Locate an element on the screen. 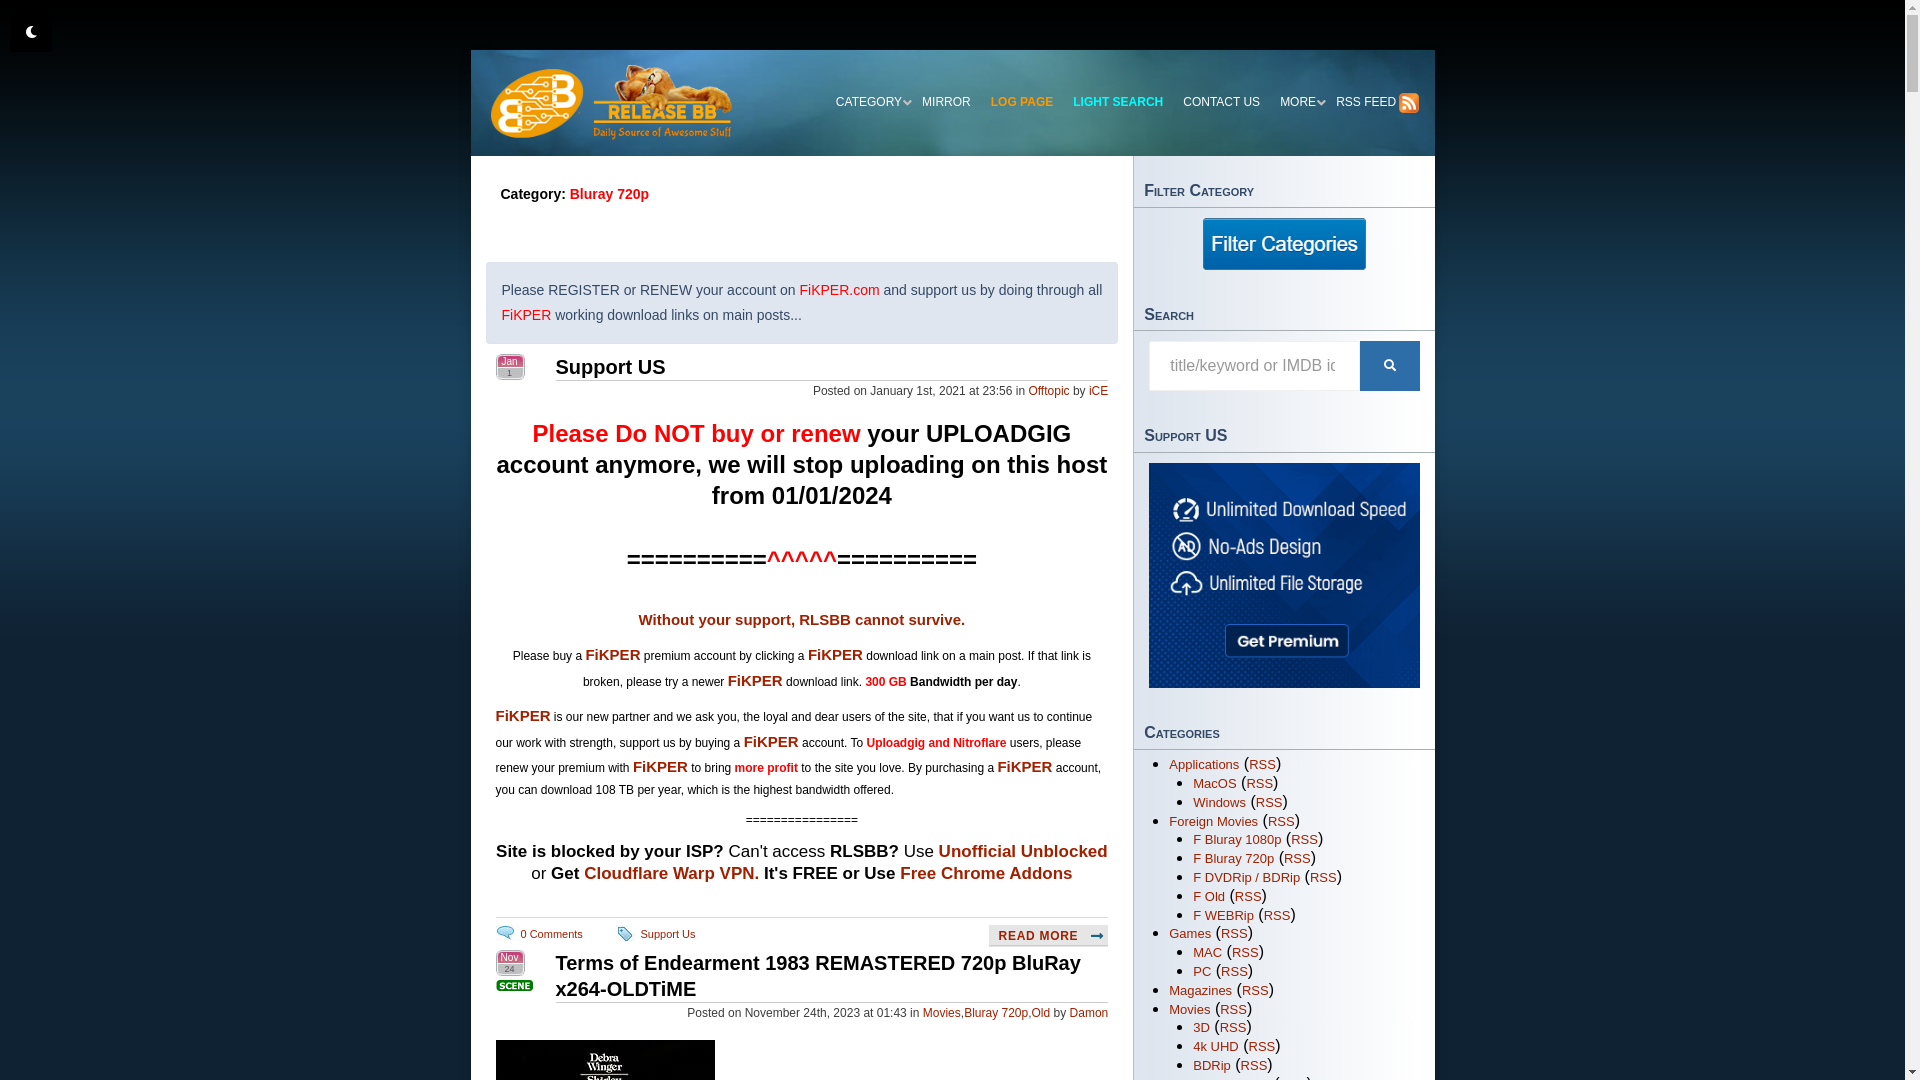 The image size is (1920, 1080). 0 Comments is located at coordinates (551, 934).